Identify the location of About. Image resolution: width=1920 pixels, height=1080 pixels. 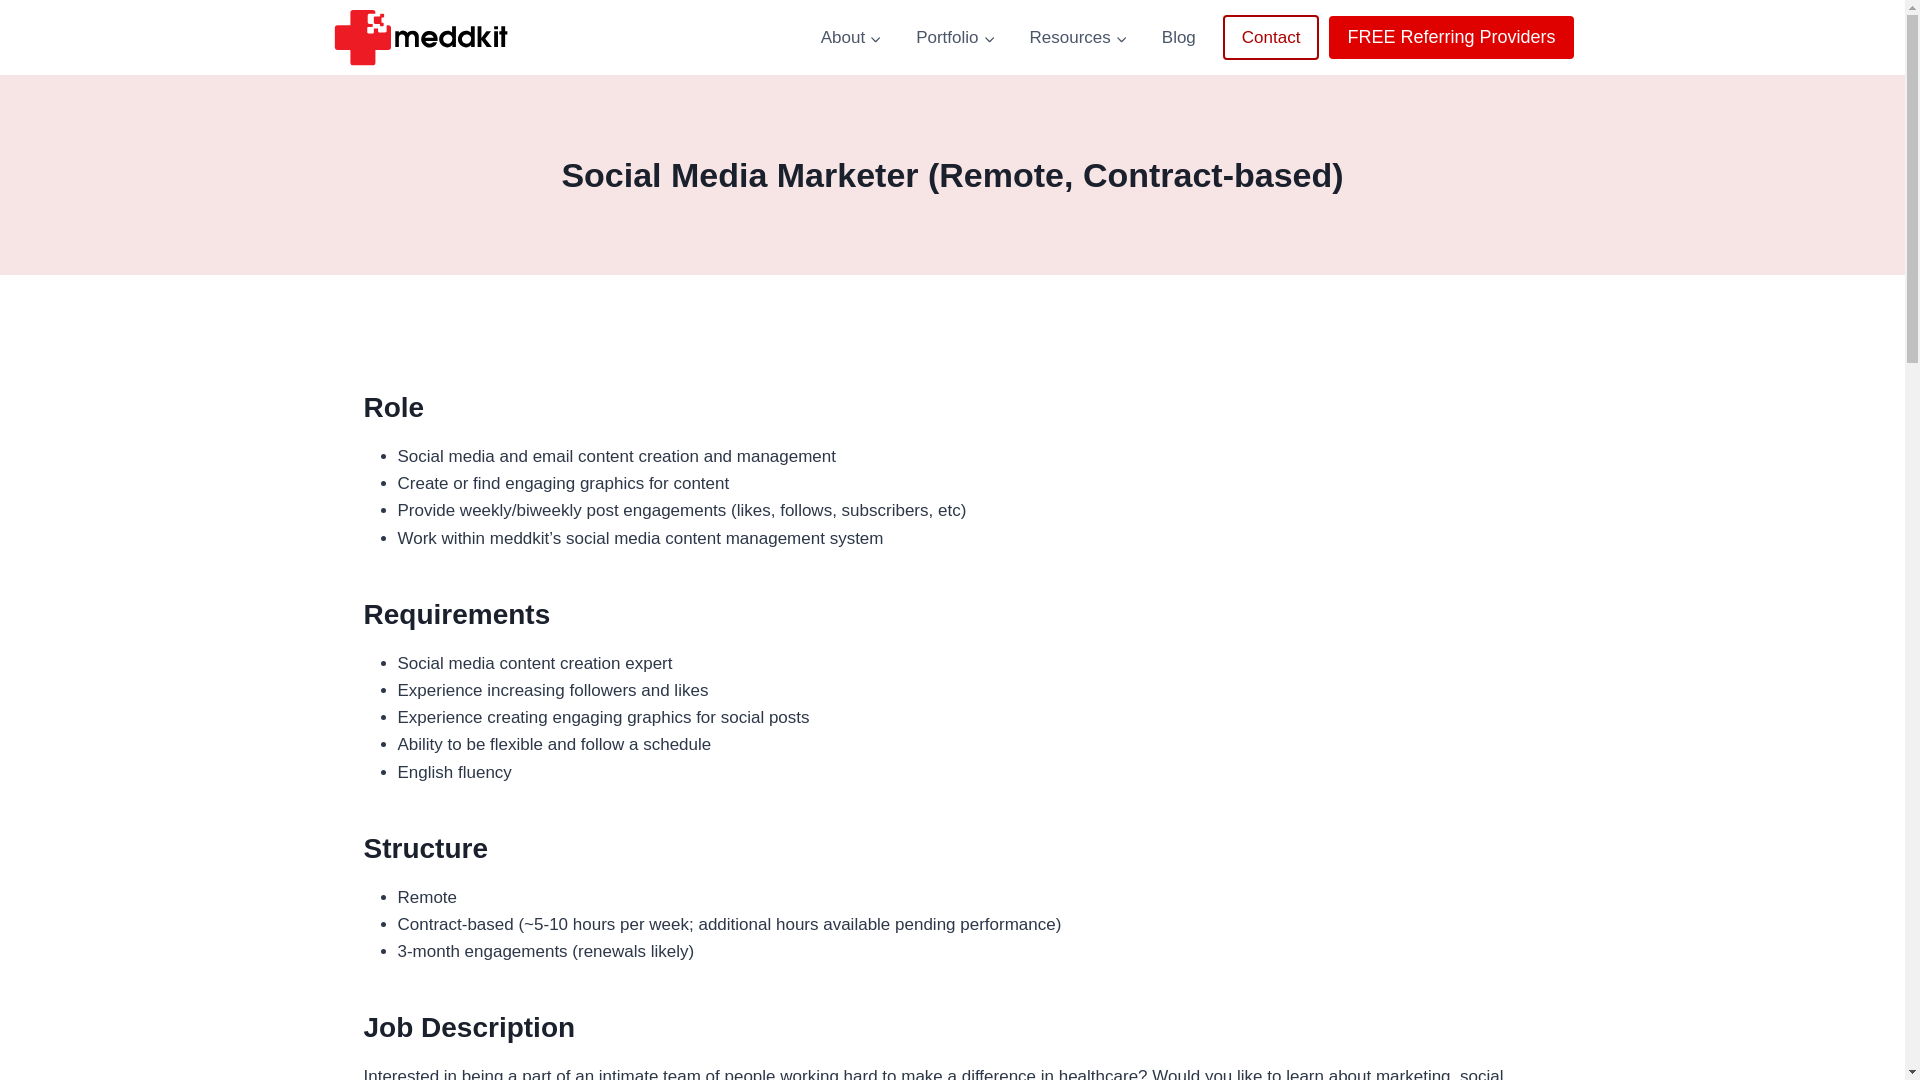
(851, 38).